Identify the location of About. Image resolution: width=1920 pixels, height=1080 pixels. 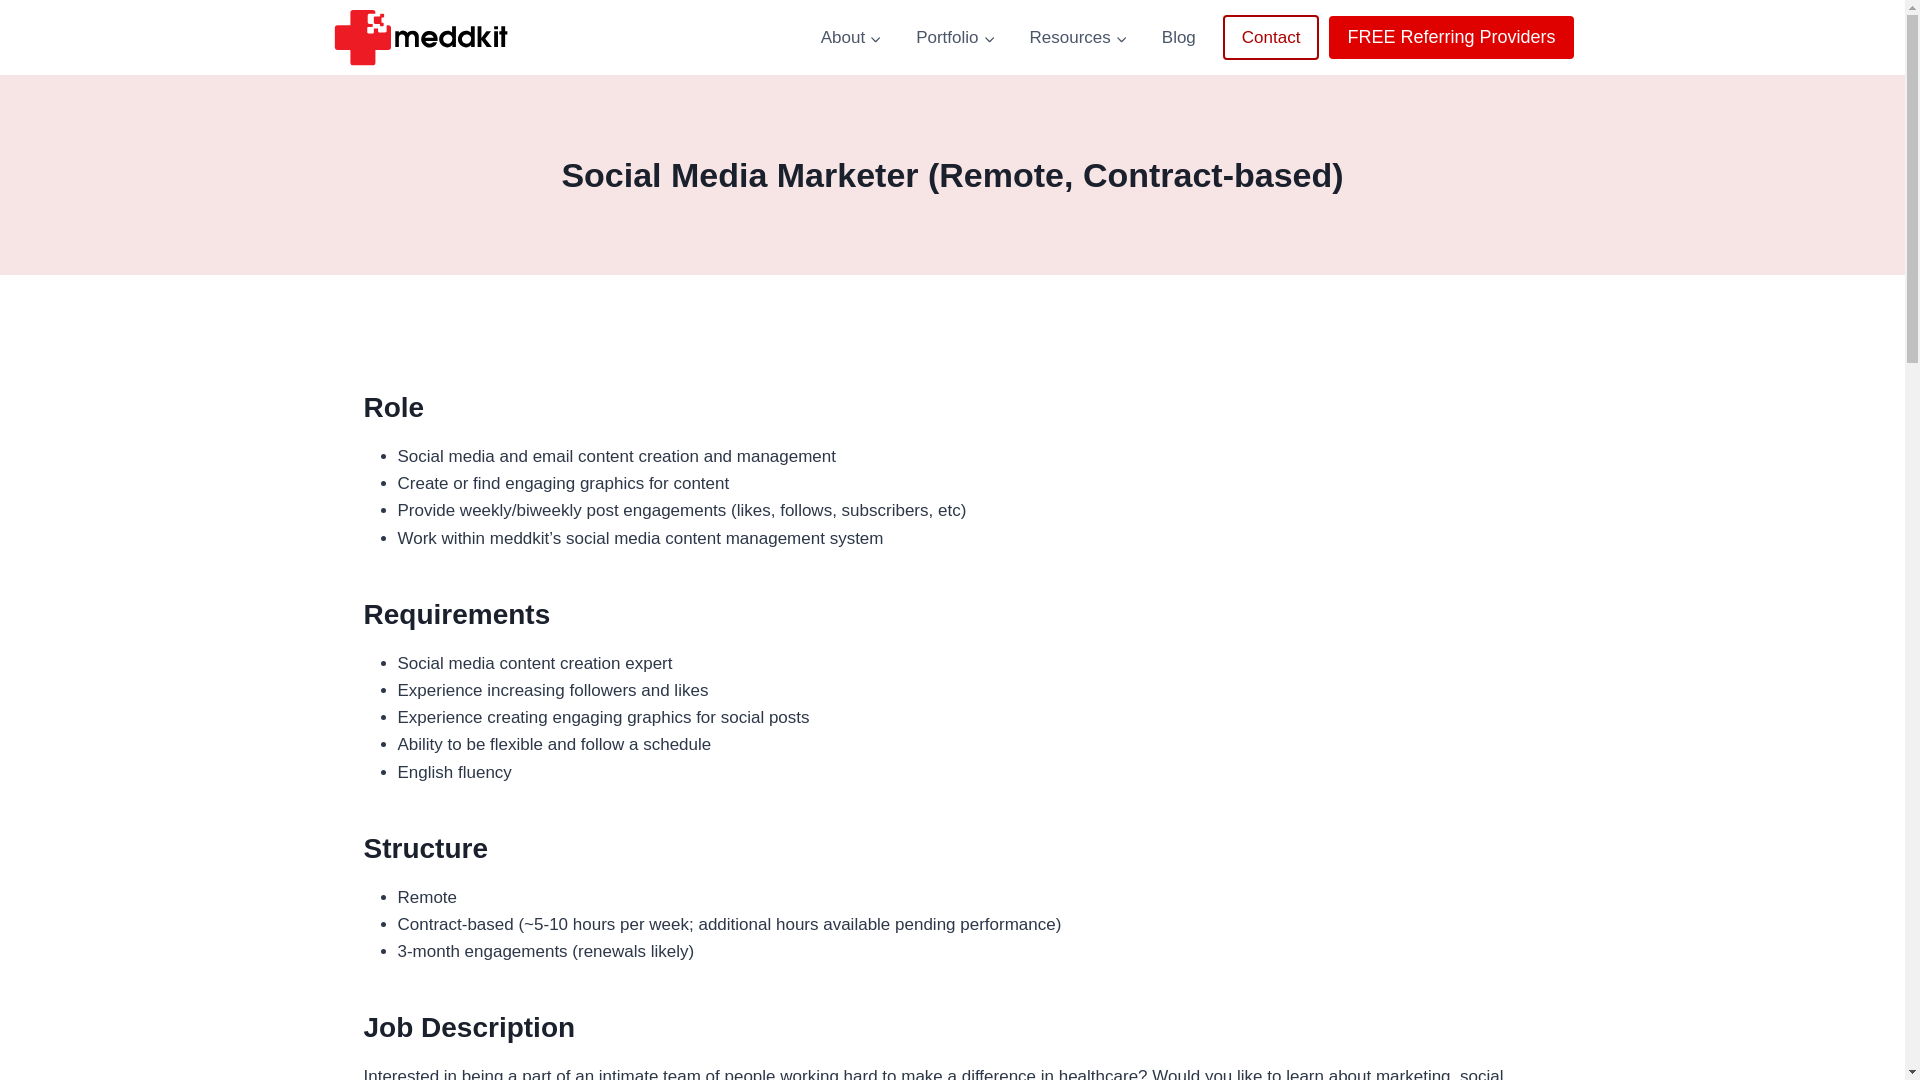
(851, 38).